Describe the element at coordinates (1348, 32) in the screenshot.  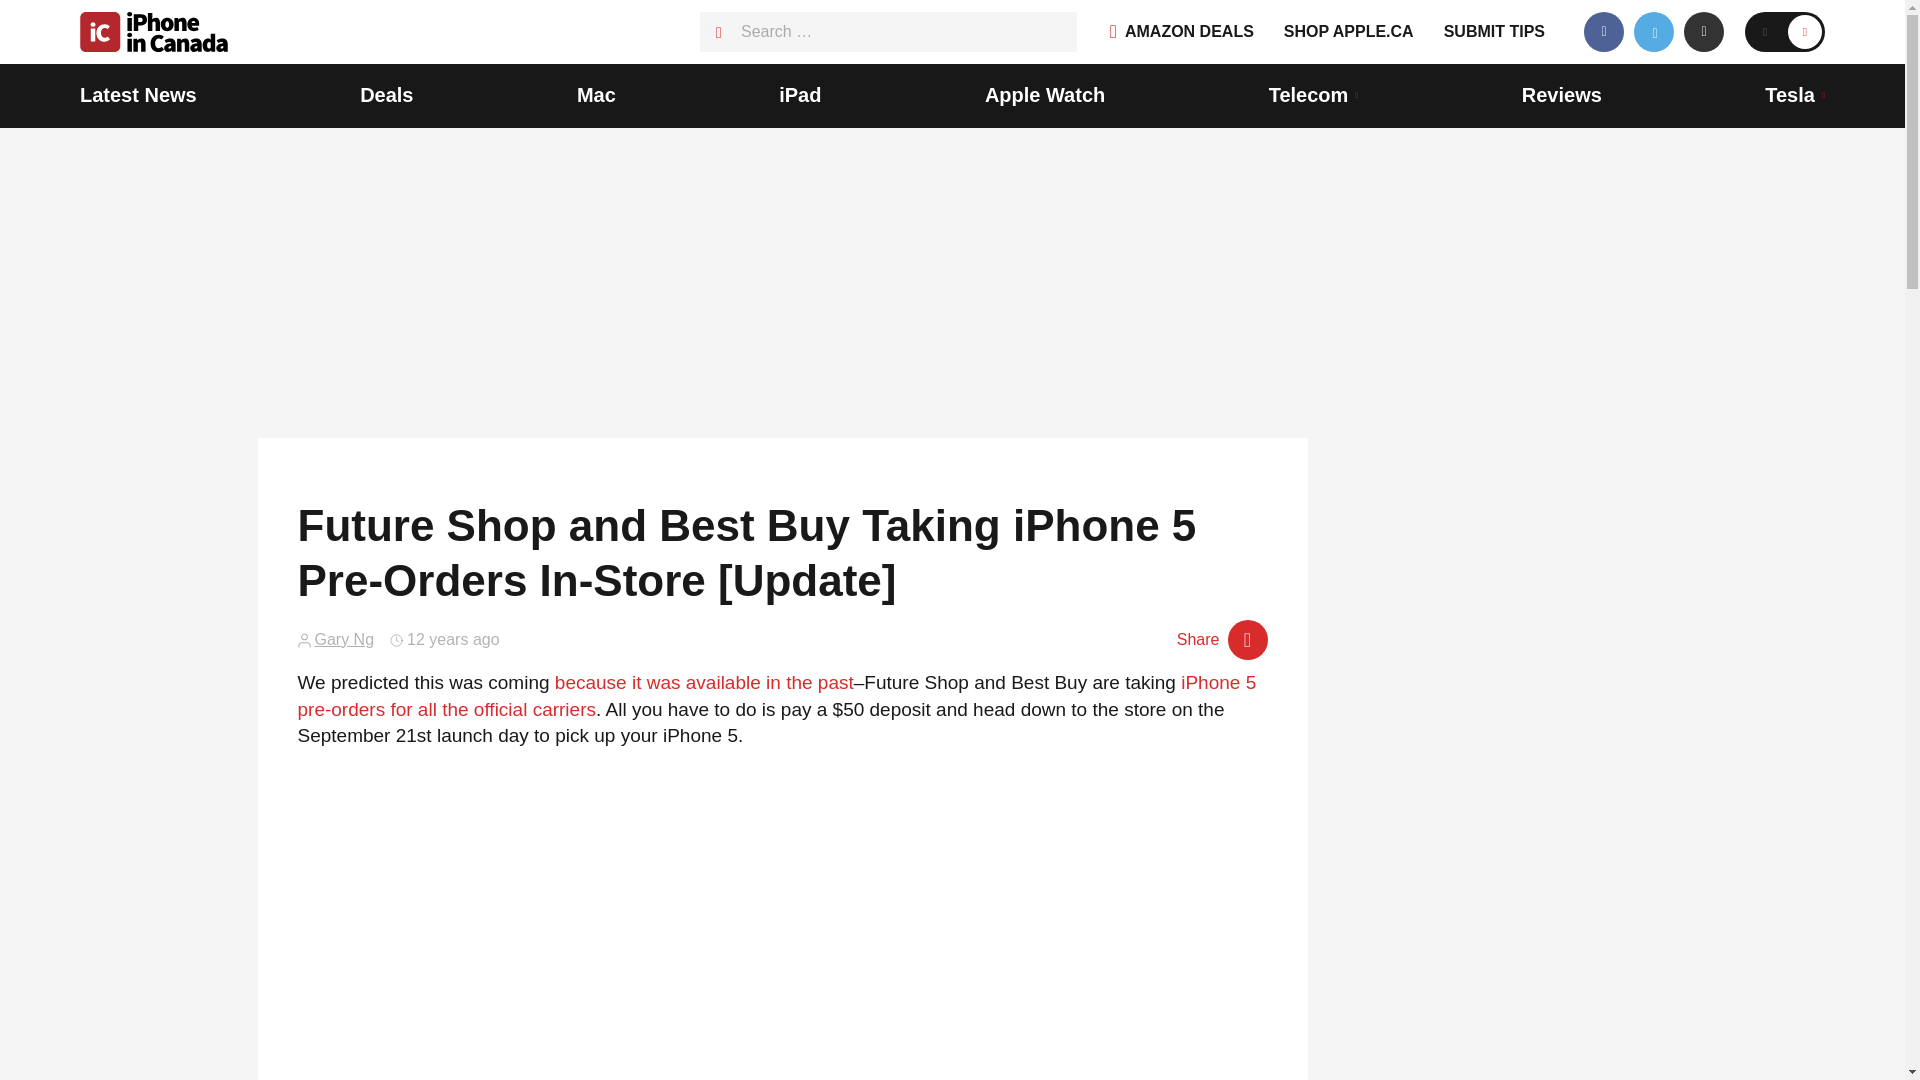
I see `SHOP APPLE.CA` at that location.